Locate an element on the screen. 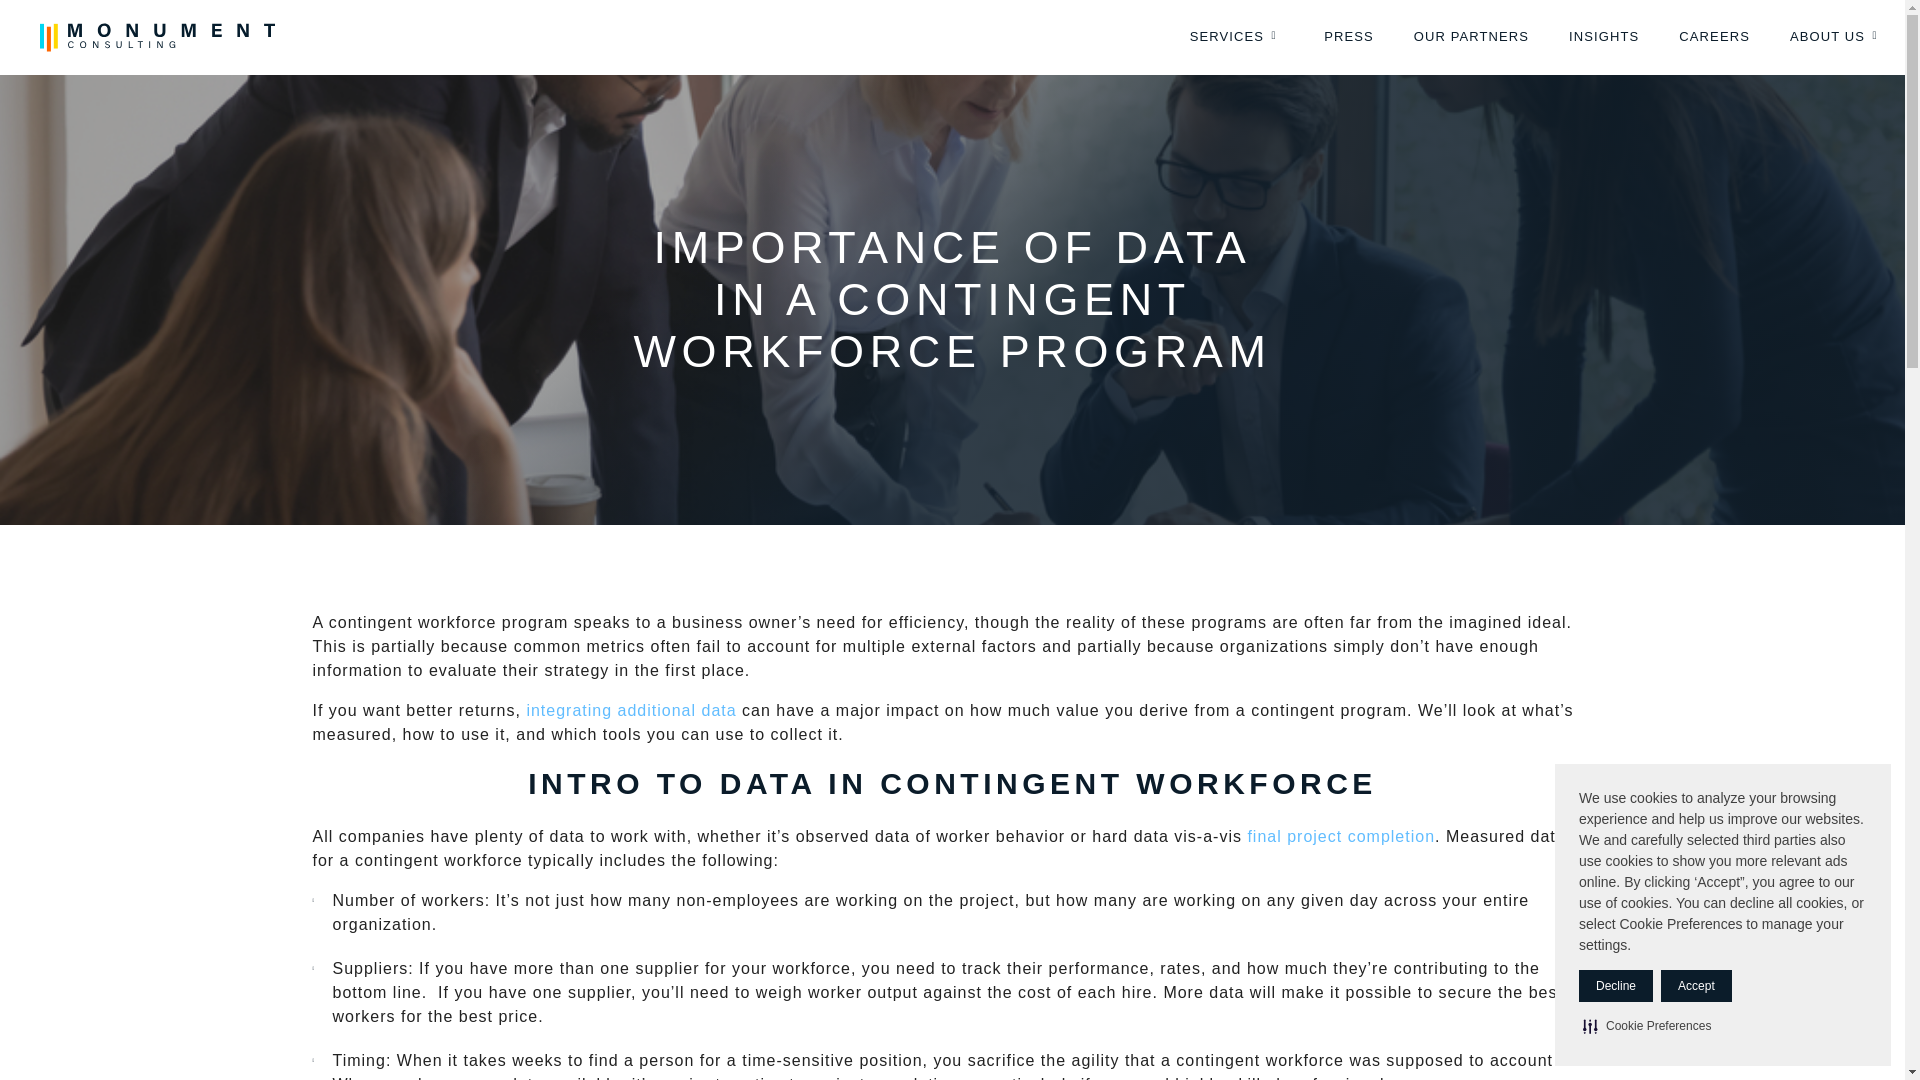 The height and width of the screenshot is (1080, 1920). CAREERS is located at coordinates (1714, 37).